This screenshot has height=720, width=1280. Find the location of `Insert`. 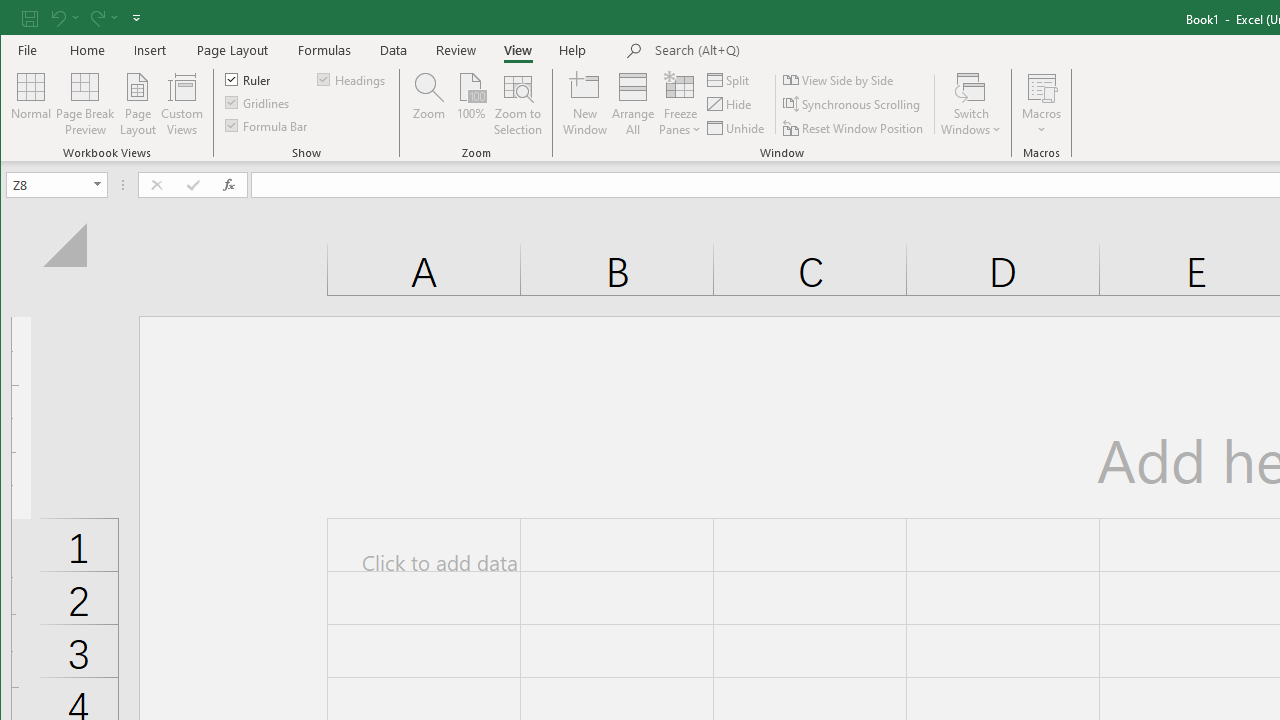

Insert is located at coordinates (150, 50).